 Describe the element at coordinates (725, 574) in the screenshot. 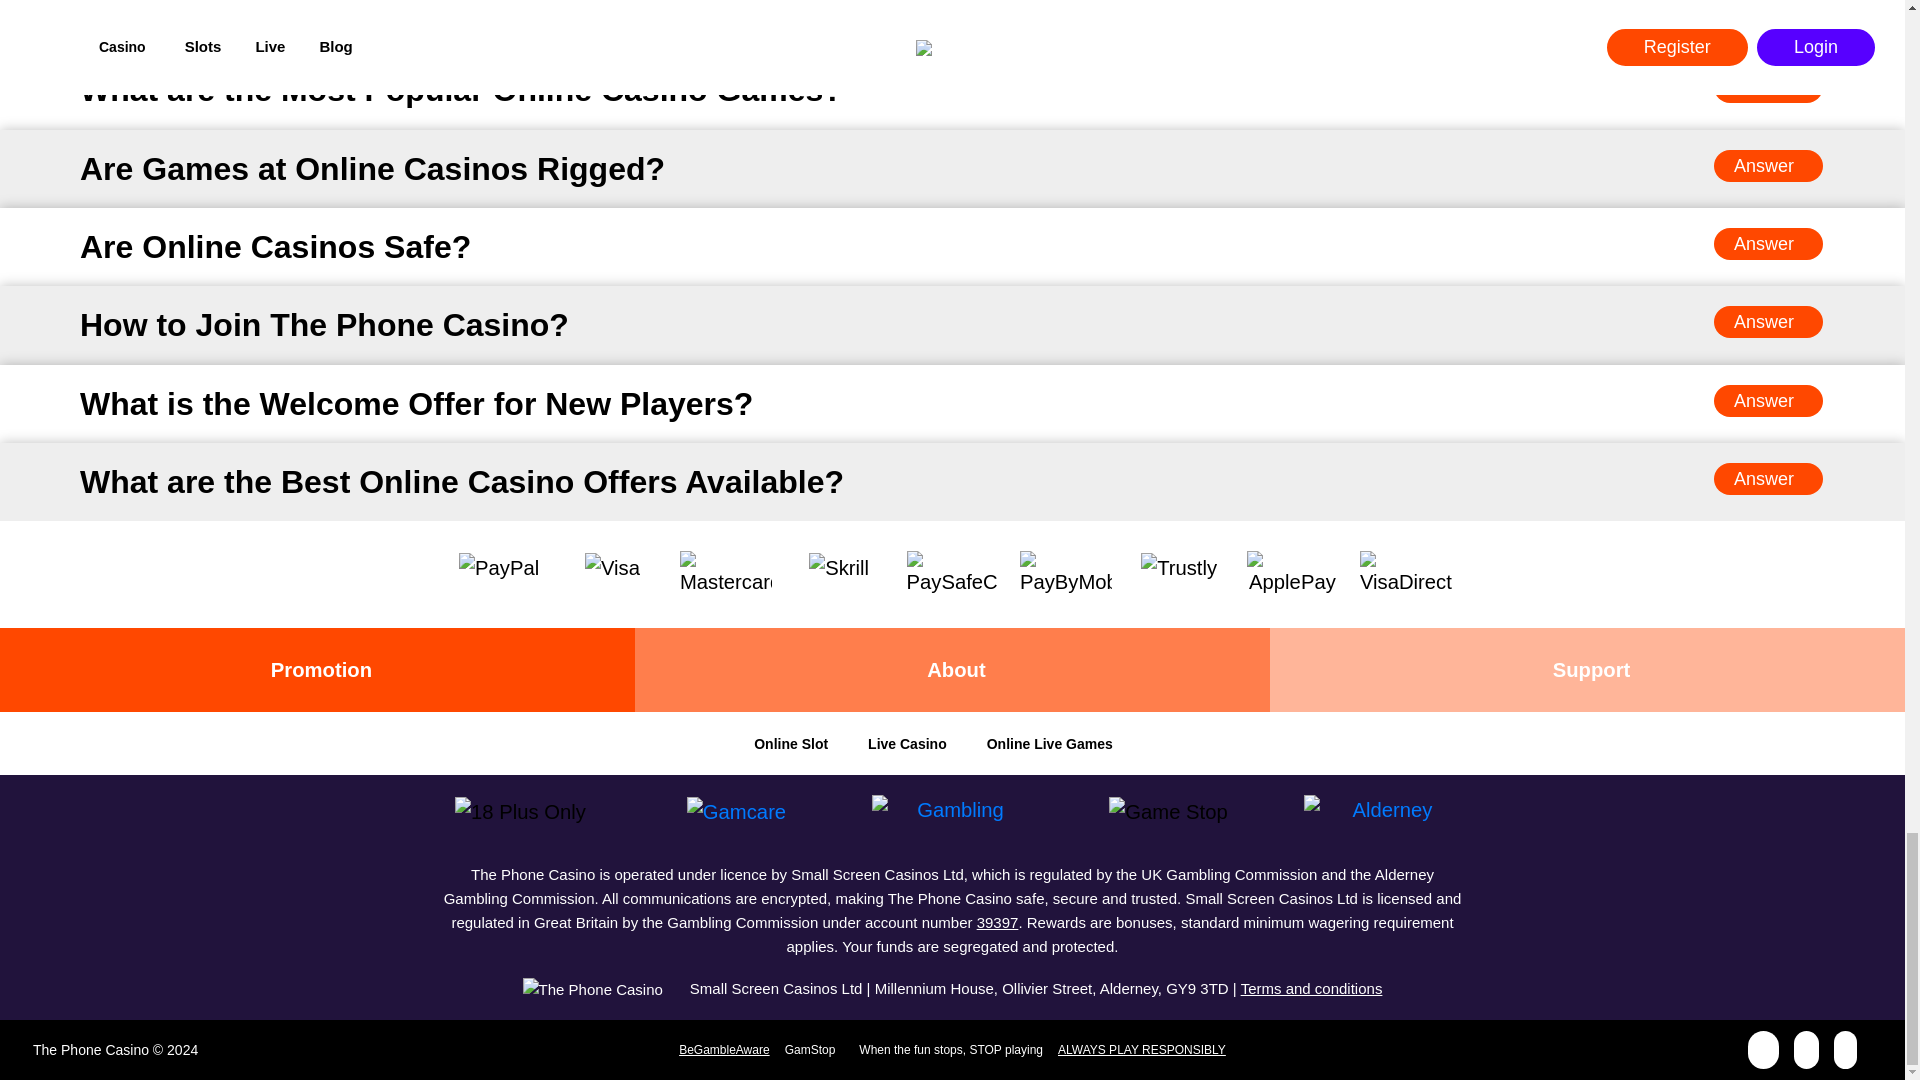

I see `Mastercard` at that location.